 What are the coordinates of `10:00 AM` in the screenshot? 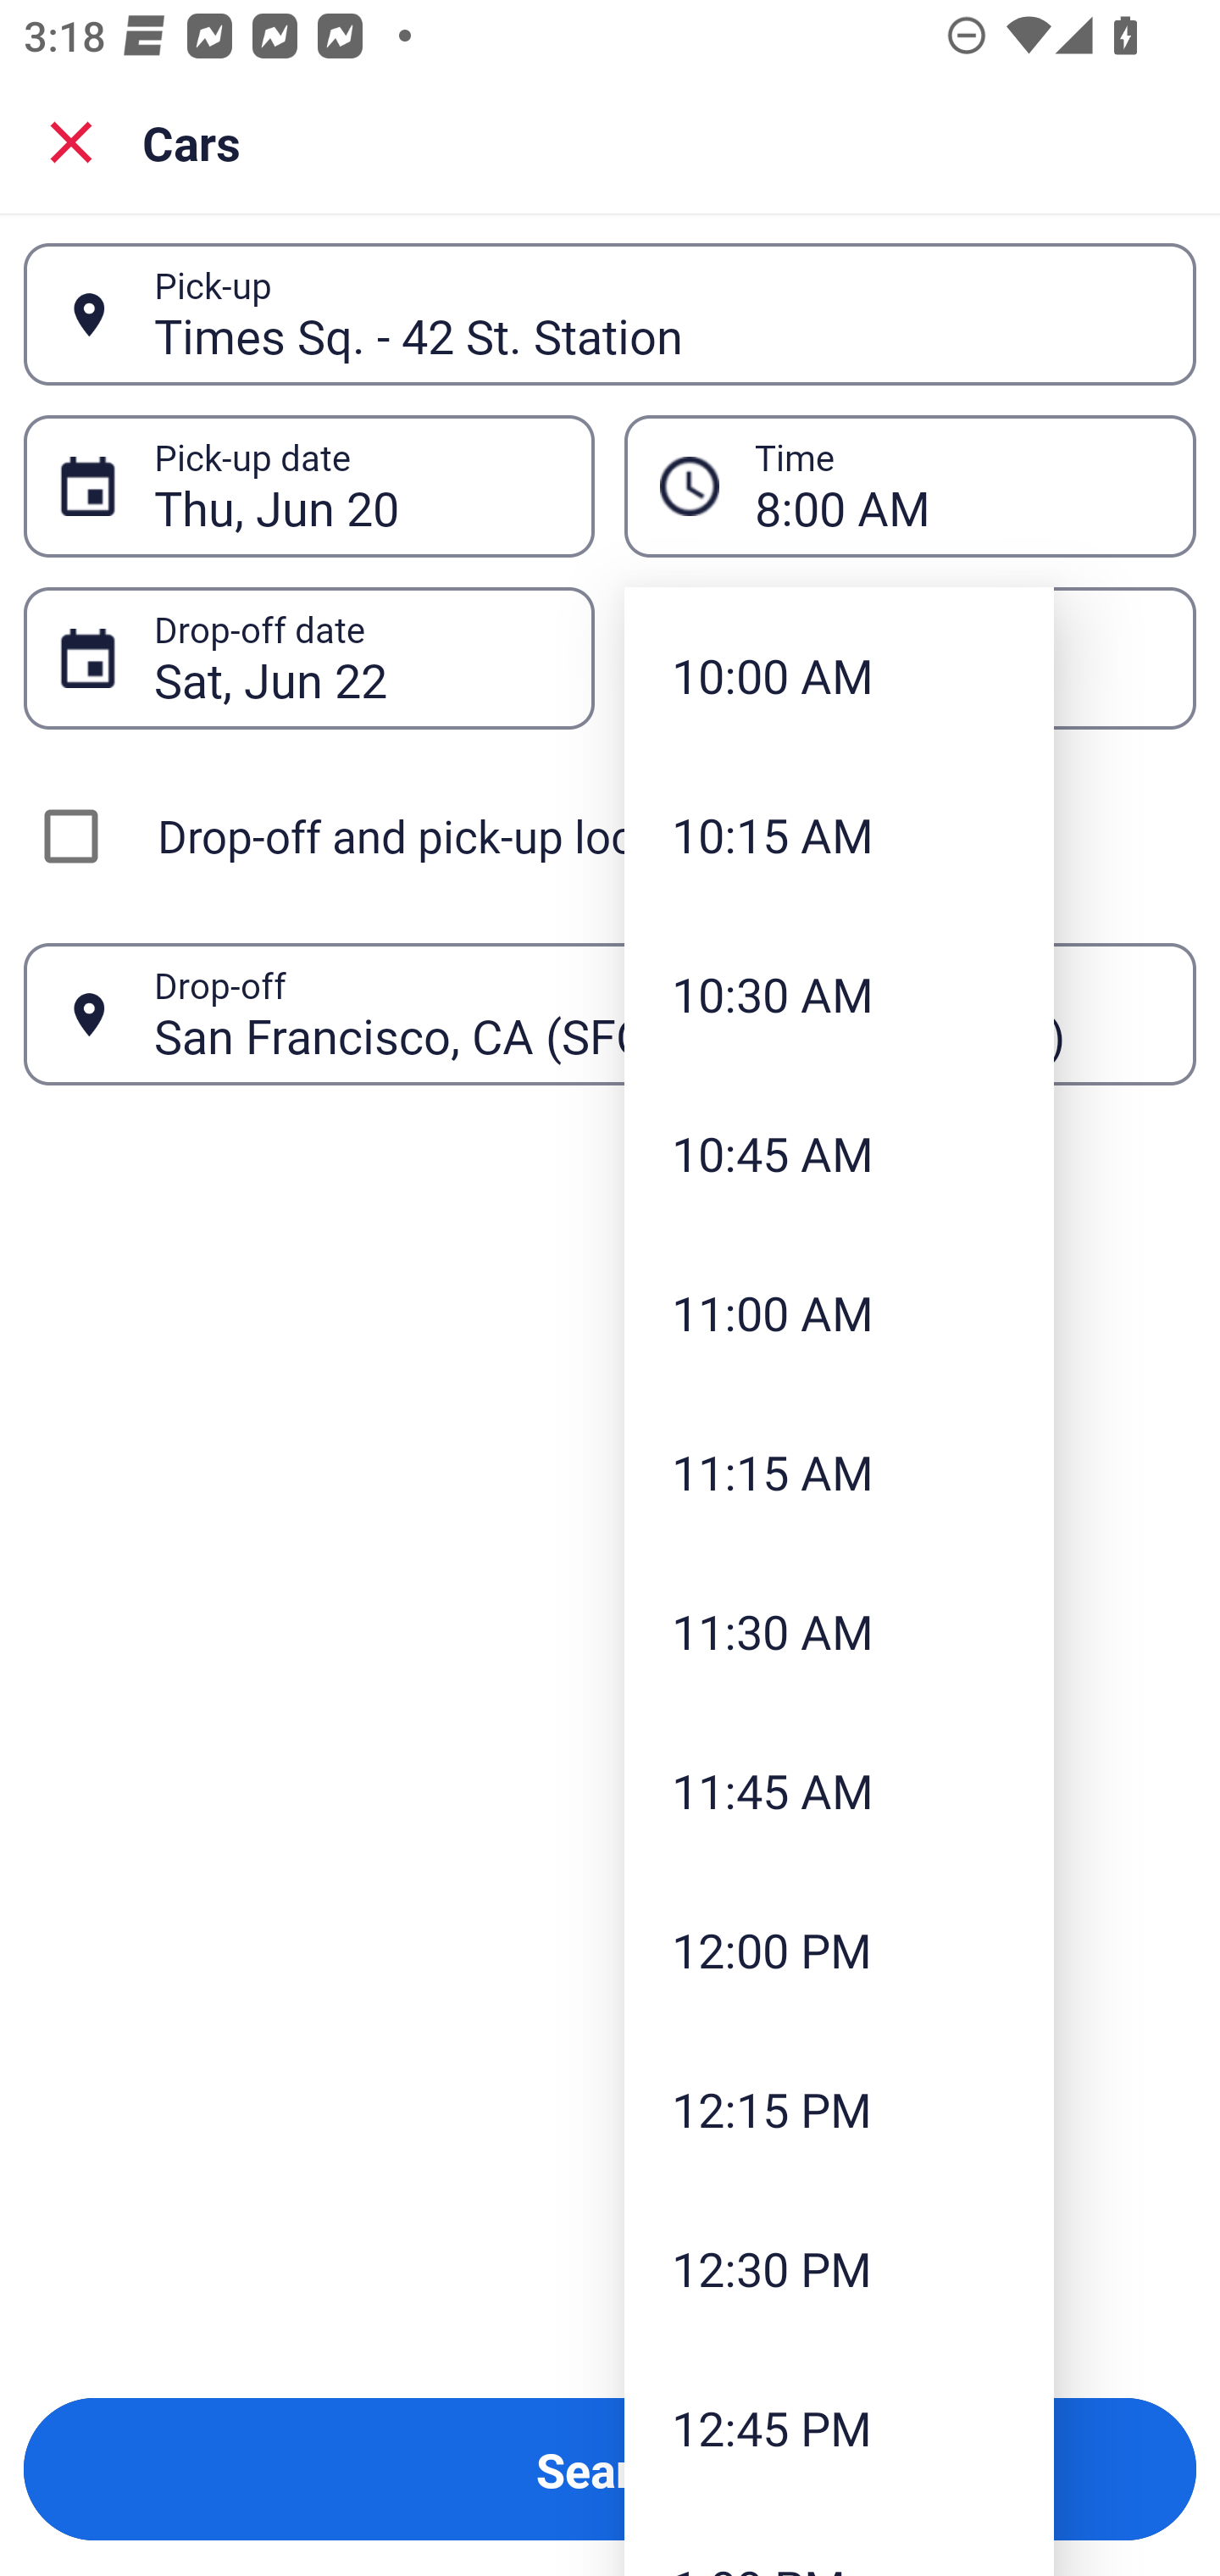 It's located at (839, 675).